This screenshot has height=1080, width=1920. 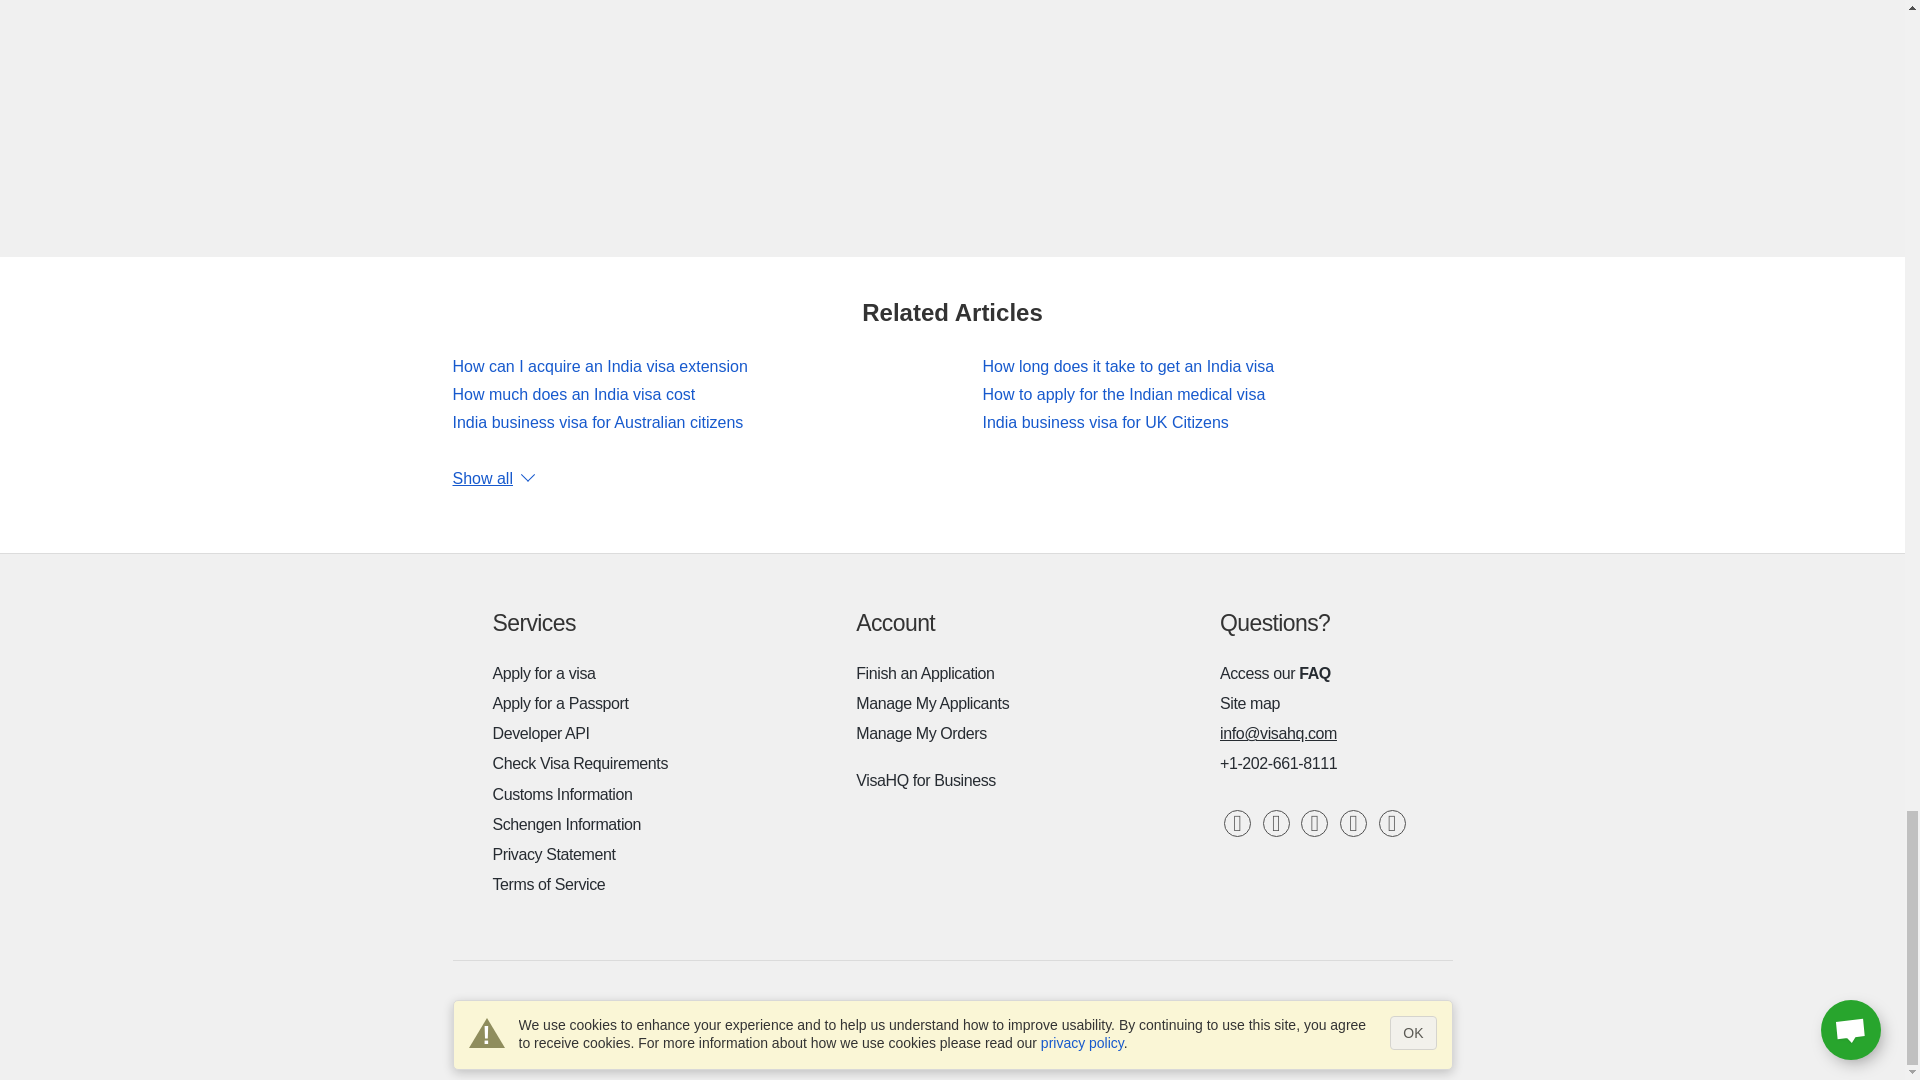 I want to click on How can I acquire an India visa extension, so click(x=598, y=366).